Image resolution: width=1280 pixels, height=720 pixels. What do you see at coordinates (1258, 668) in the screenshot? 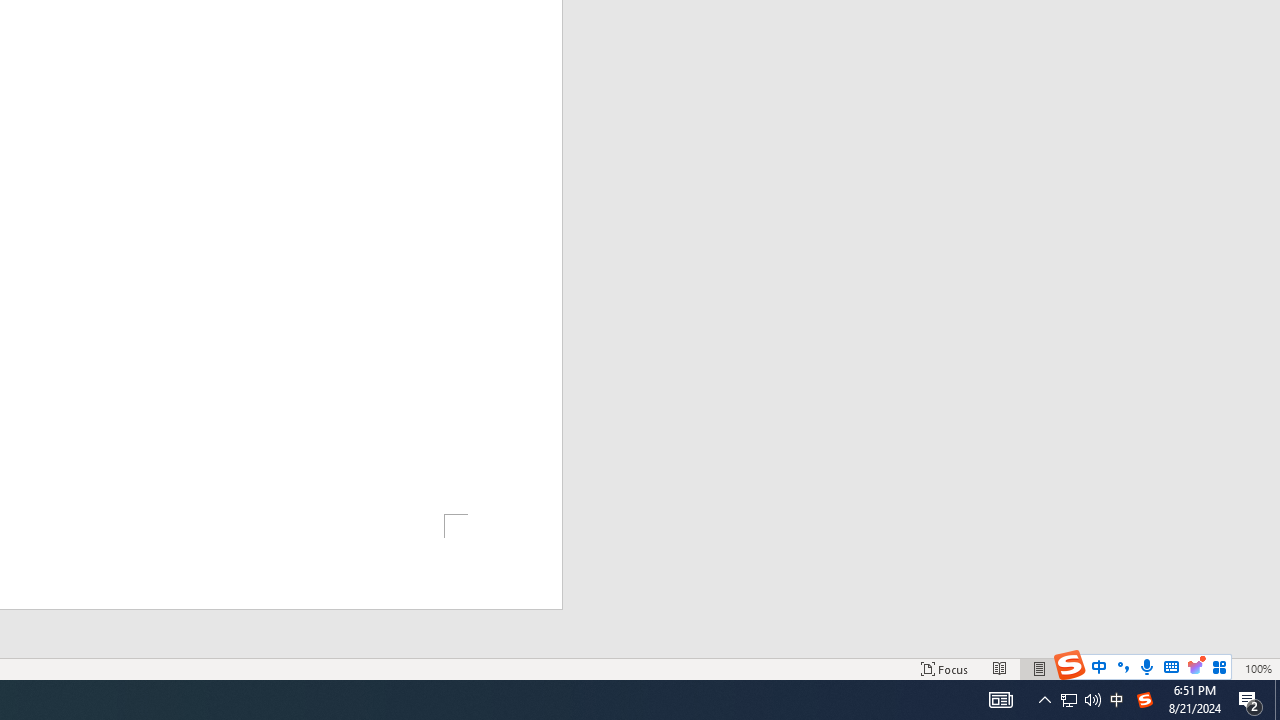
I see `Zoom 100%` at bounding box center [1258, 668].